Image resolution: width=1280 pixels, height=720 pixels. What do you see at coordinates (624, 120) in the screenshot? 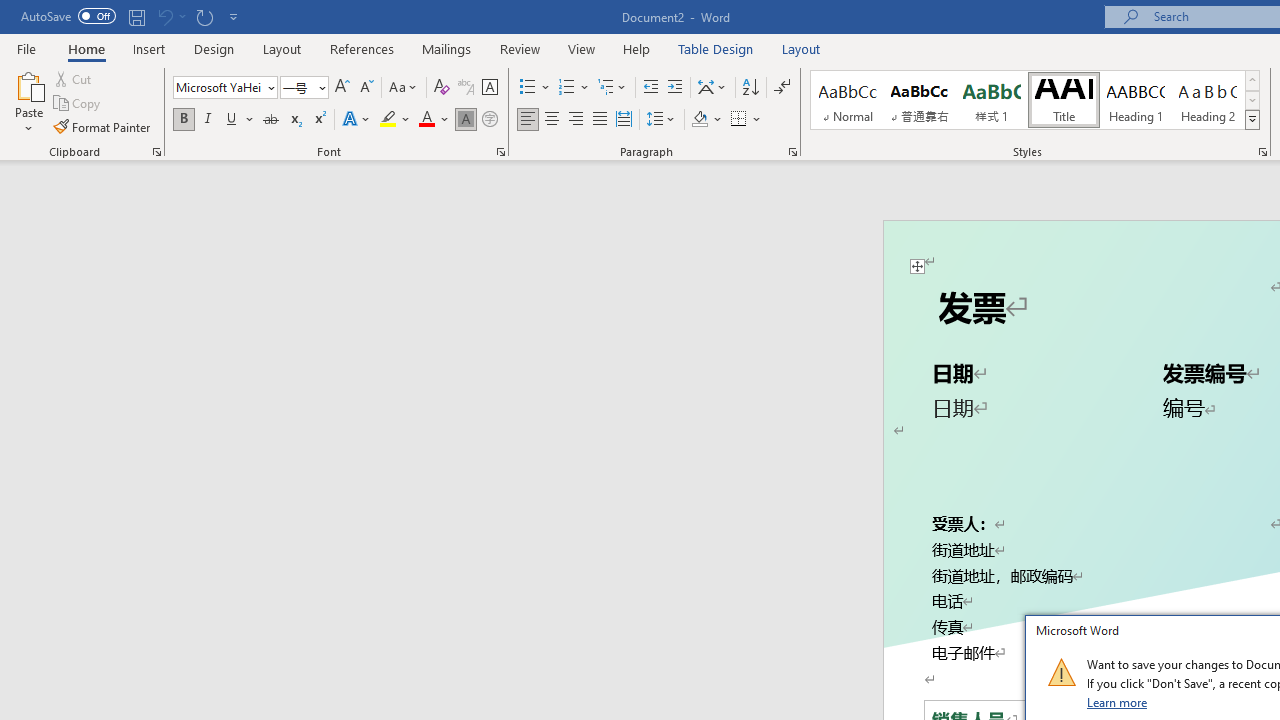
I see `Distributed` at bounding box center [624, 120].